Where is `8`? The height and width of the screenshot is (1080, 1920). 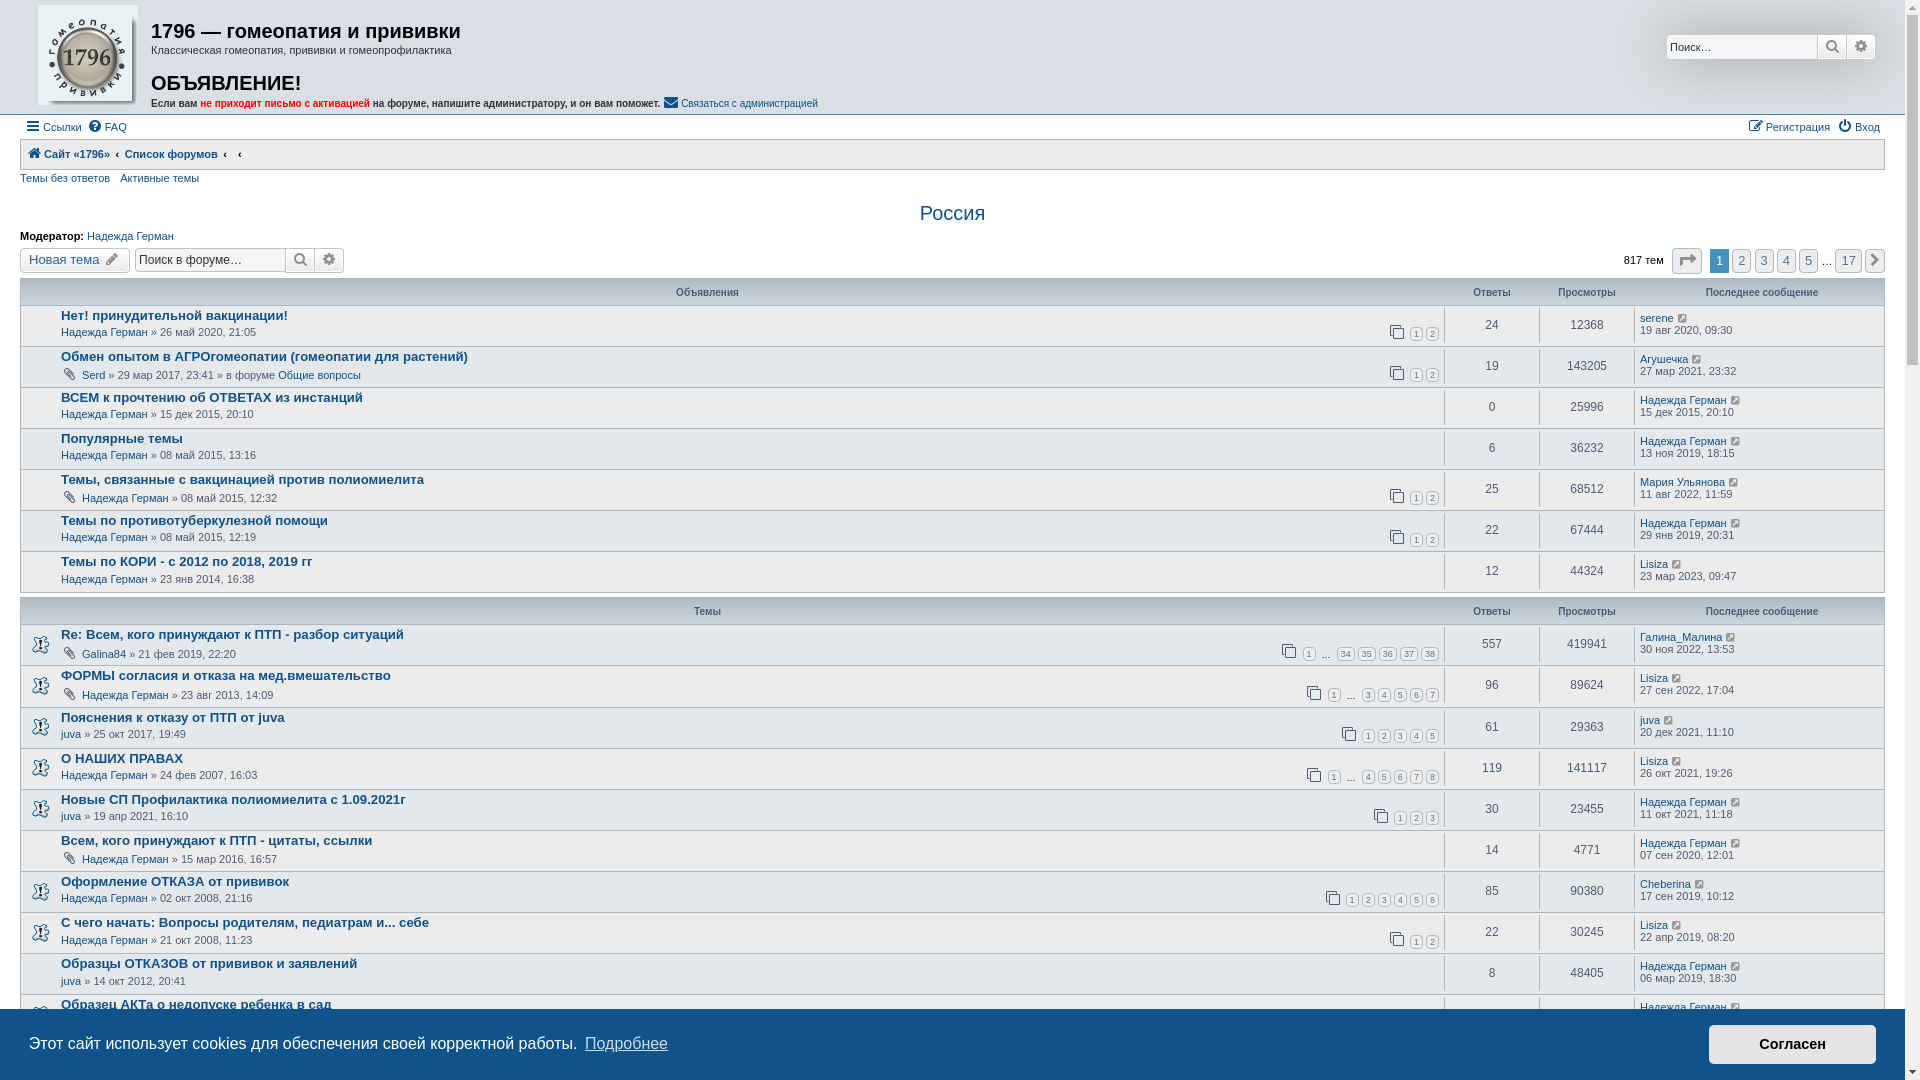
8 is located at coordinates (1432, 776).